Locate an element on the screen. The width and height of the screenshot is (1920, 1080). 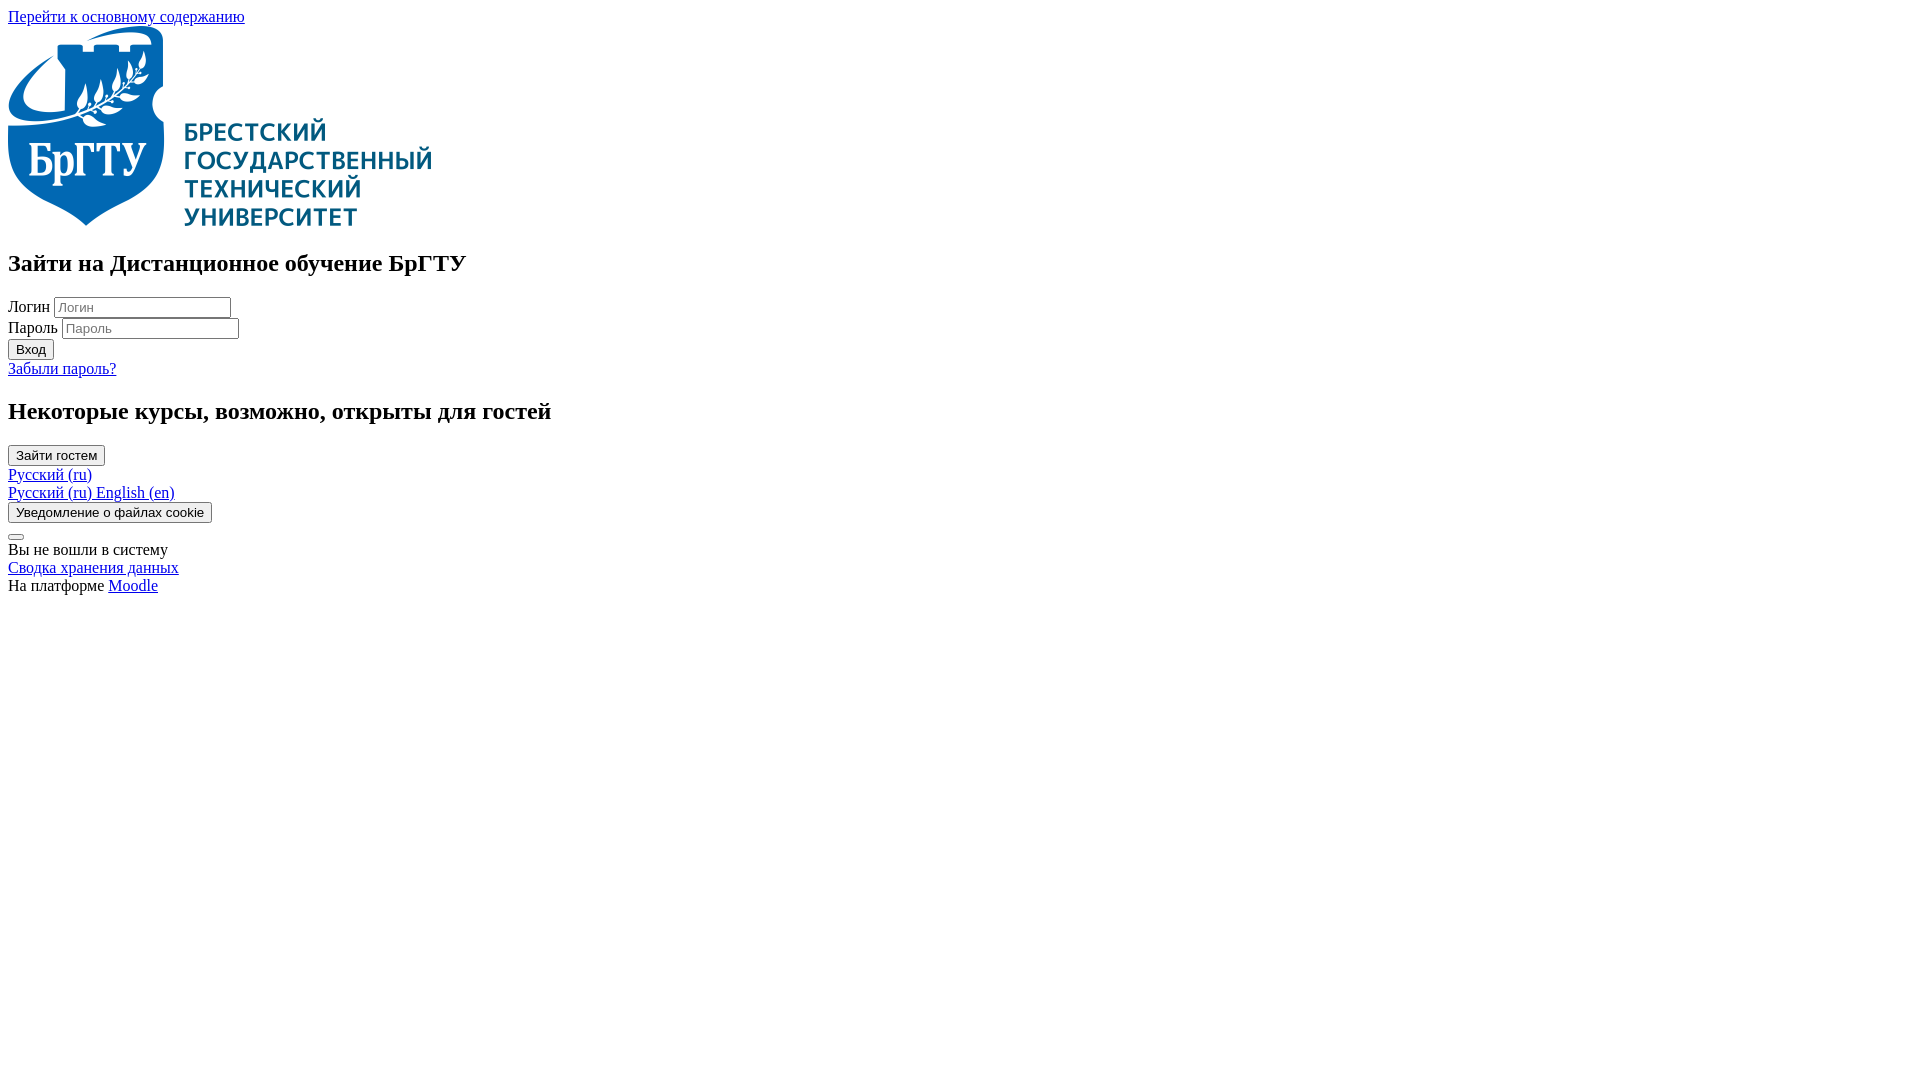
English (en) is located at coordinates (136, 492).